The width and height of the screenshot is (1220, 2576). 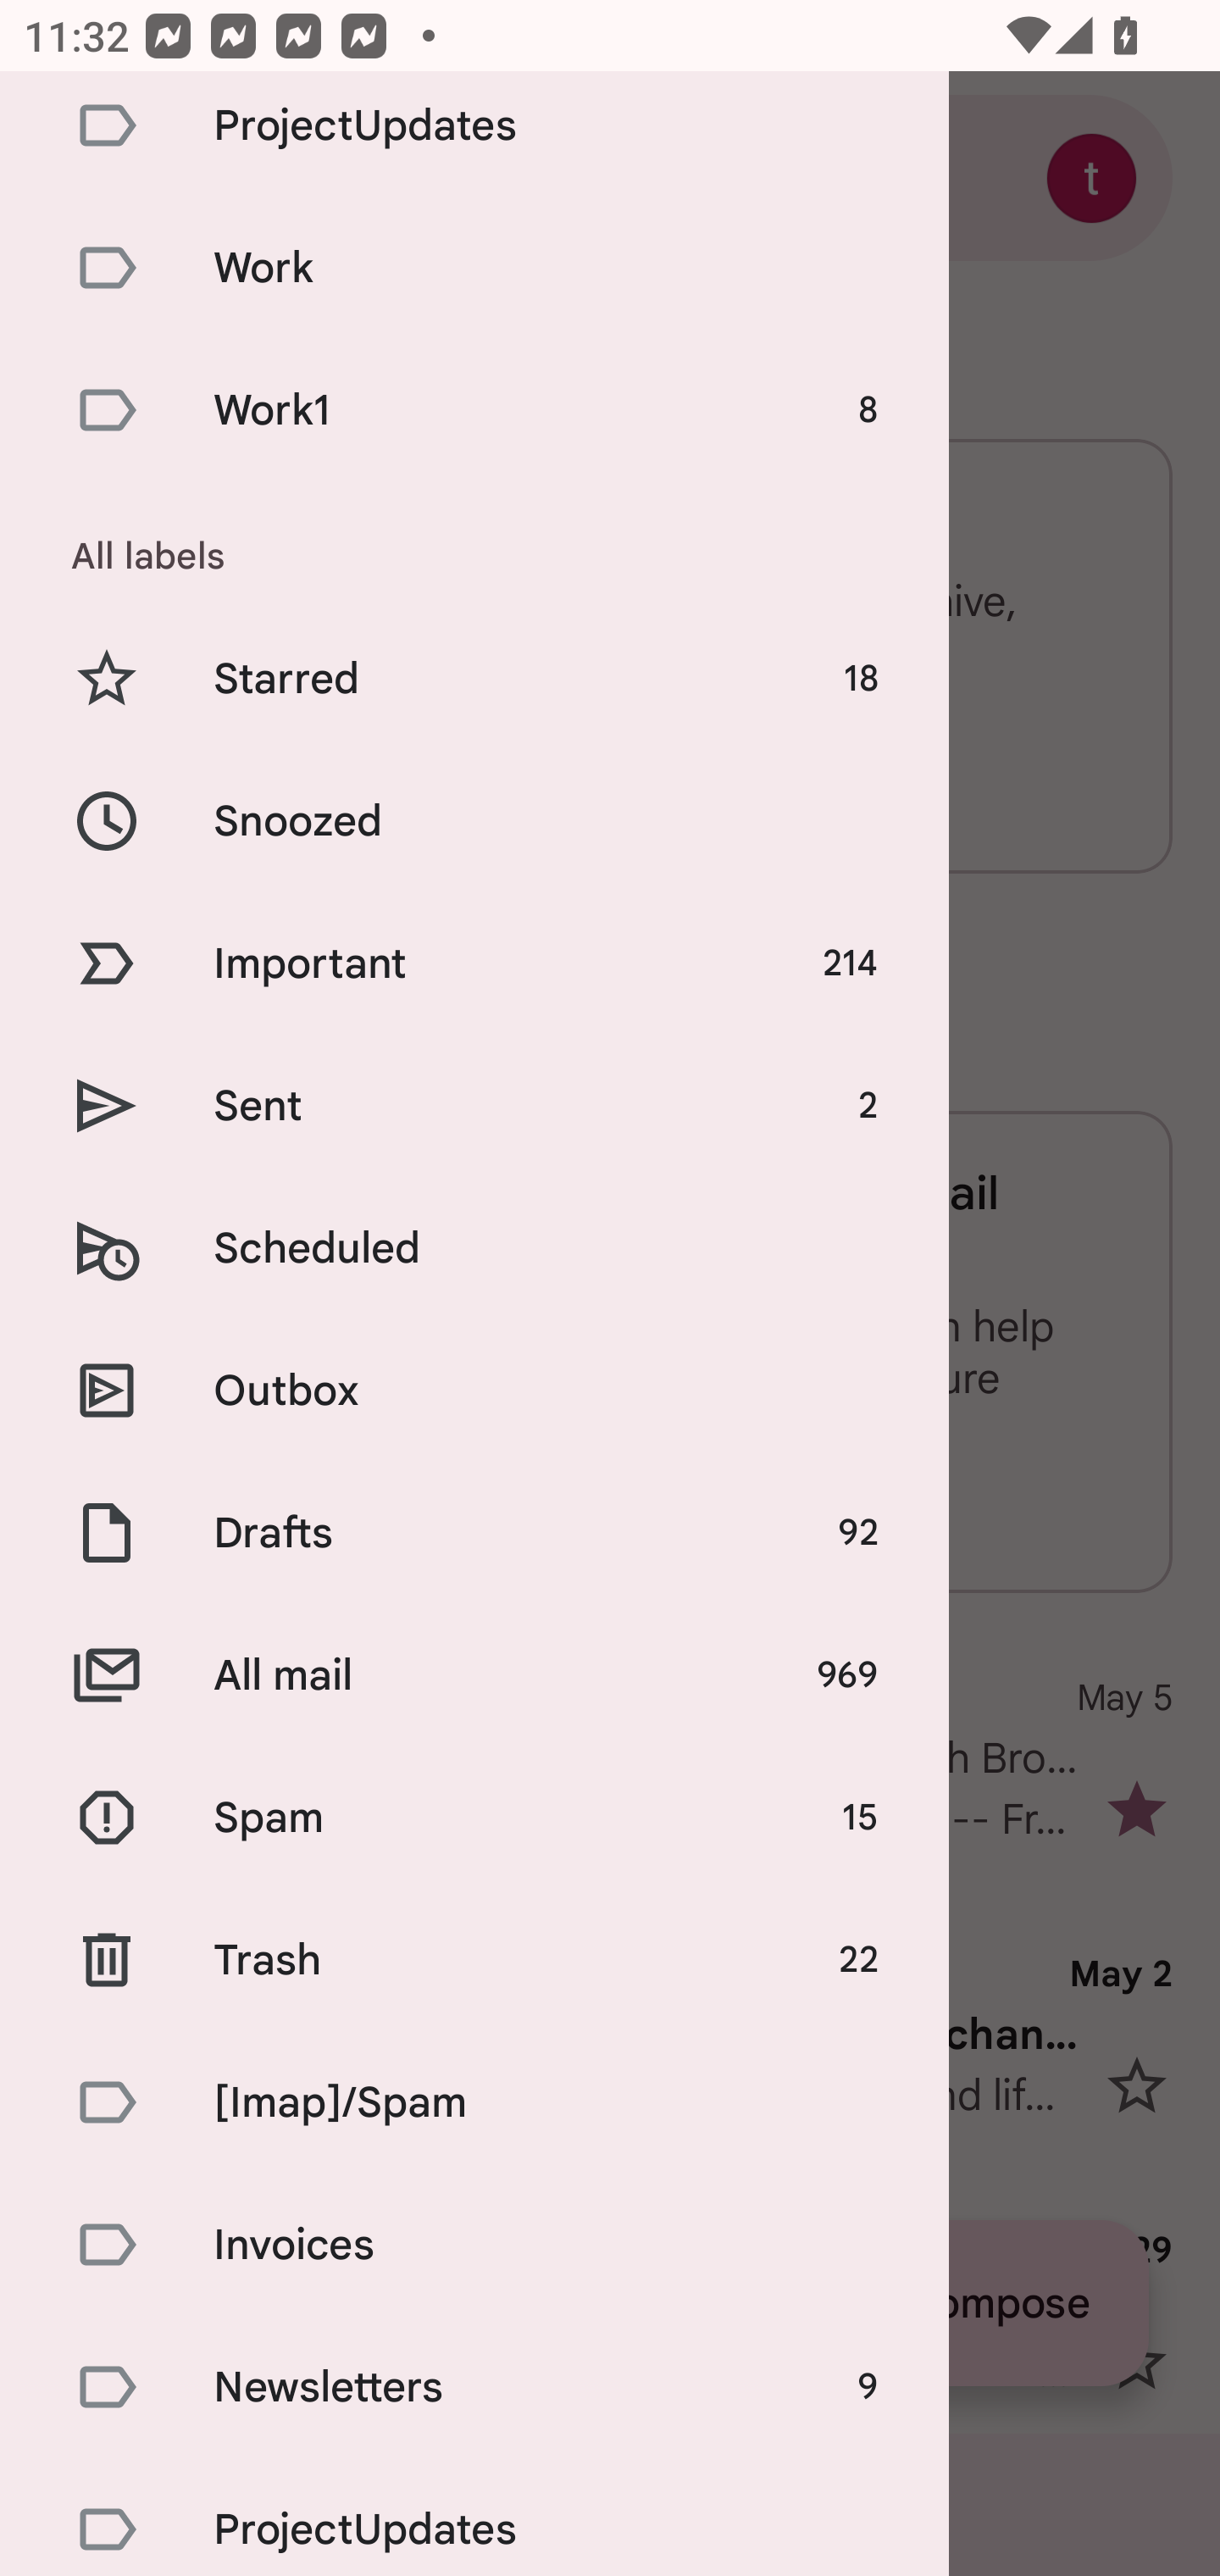 What do you see at coordinates (474, 963) in the screenshot?
I see `Important 214` at bounding box center [474, 963].